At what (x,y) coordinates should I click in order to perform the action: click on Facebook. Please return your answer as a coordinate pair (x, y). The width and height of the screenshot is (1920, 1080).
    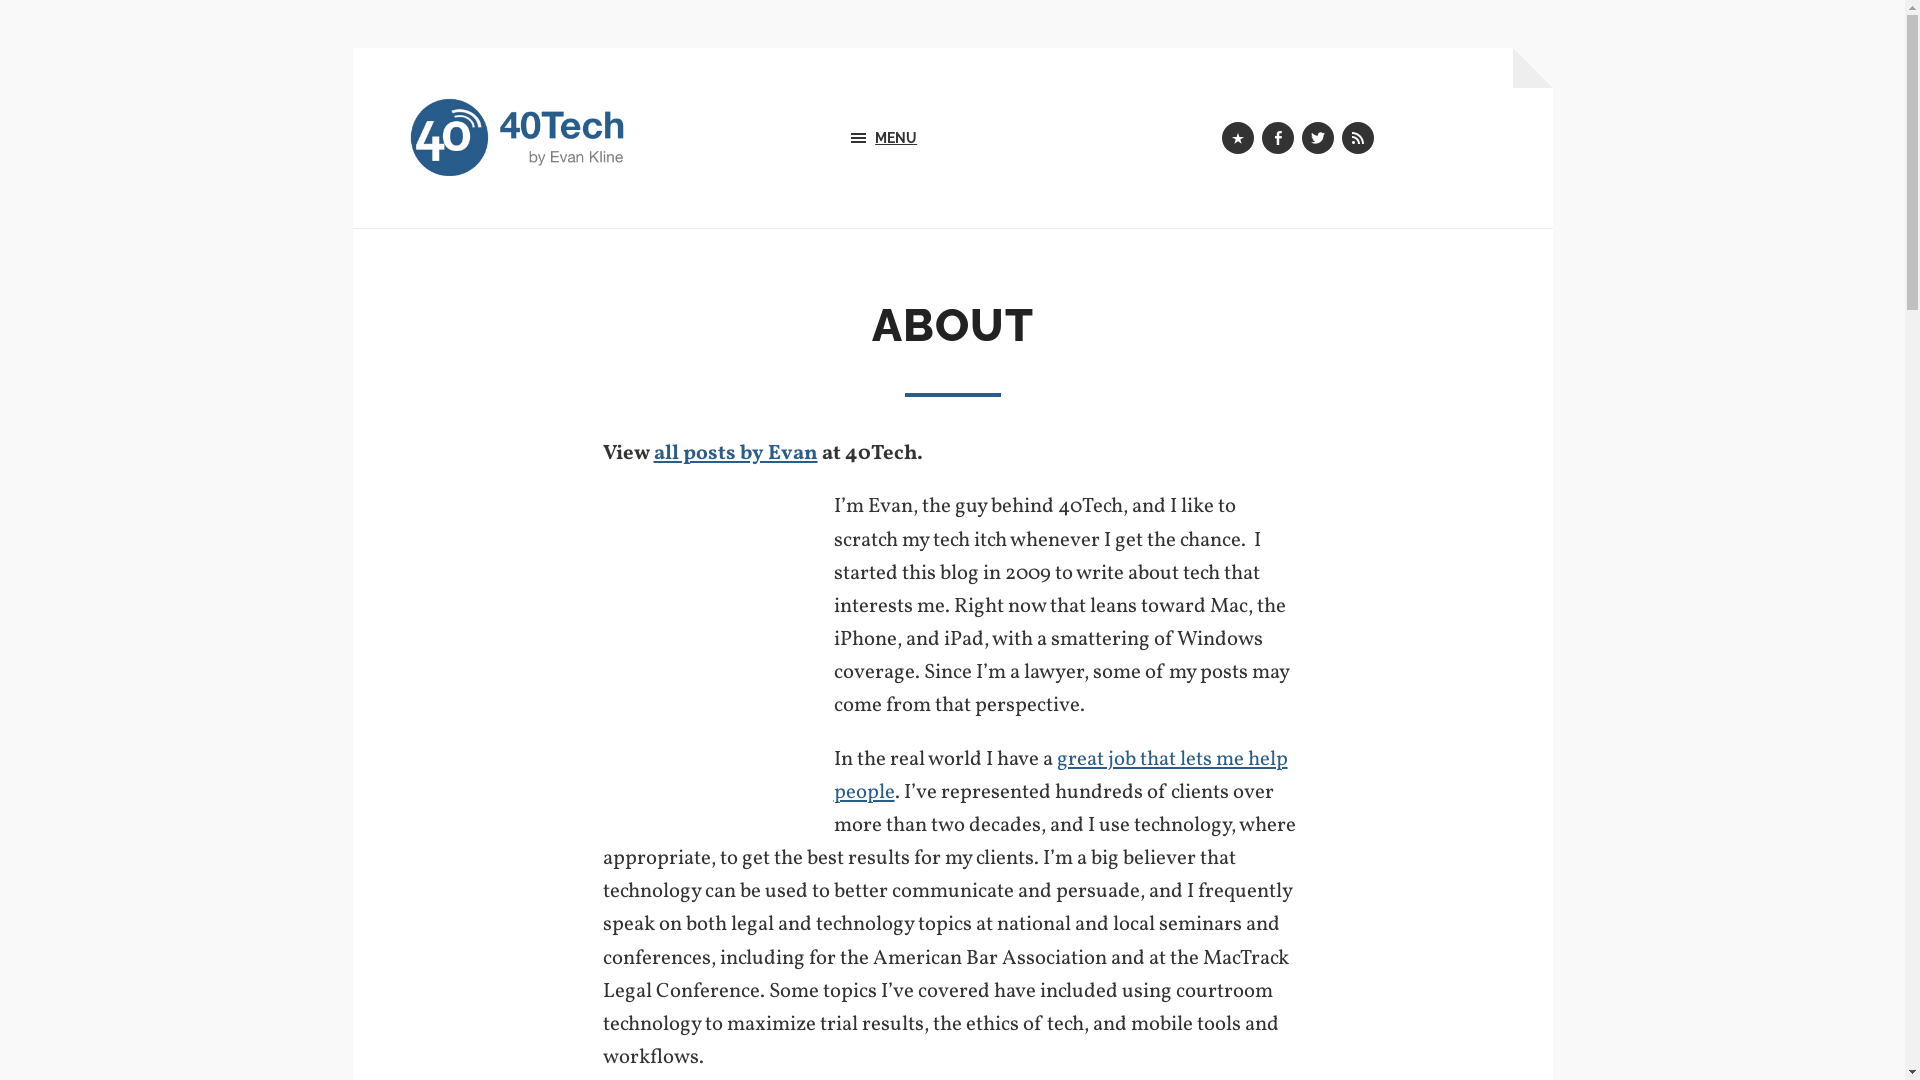
    Looking at the image, I should click on (1278, 138).